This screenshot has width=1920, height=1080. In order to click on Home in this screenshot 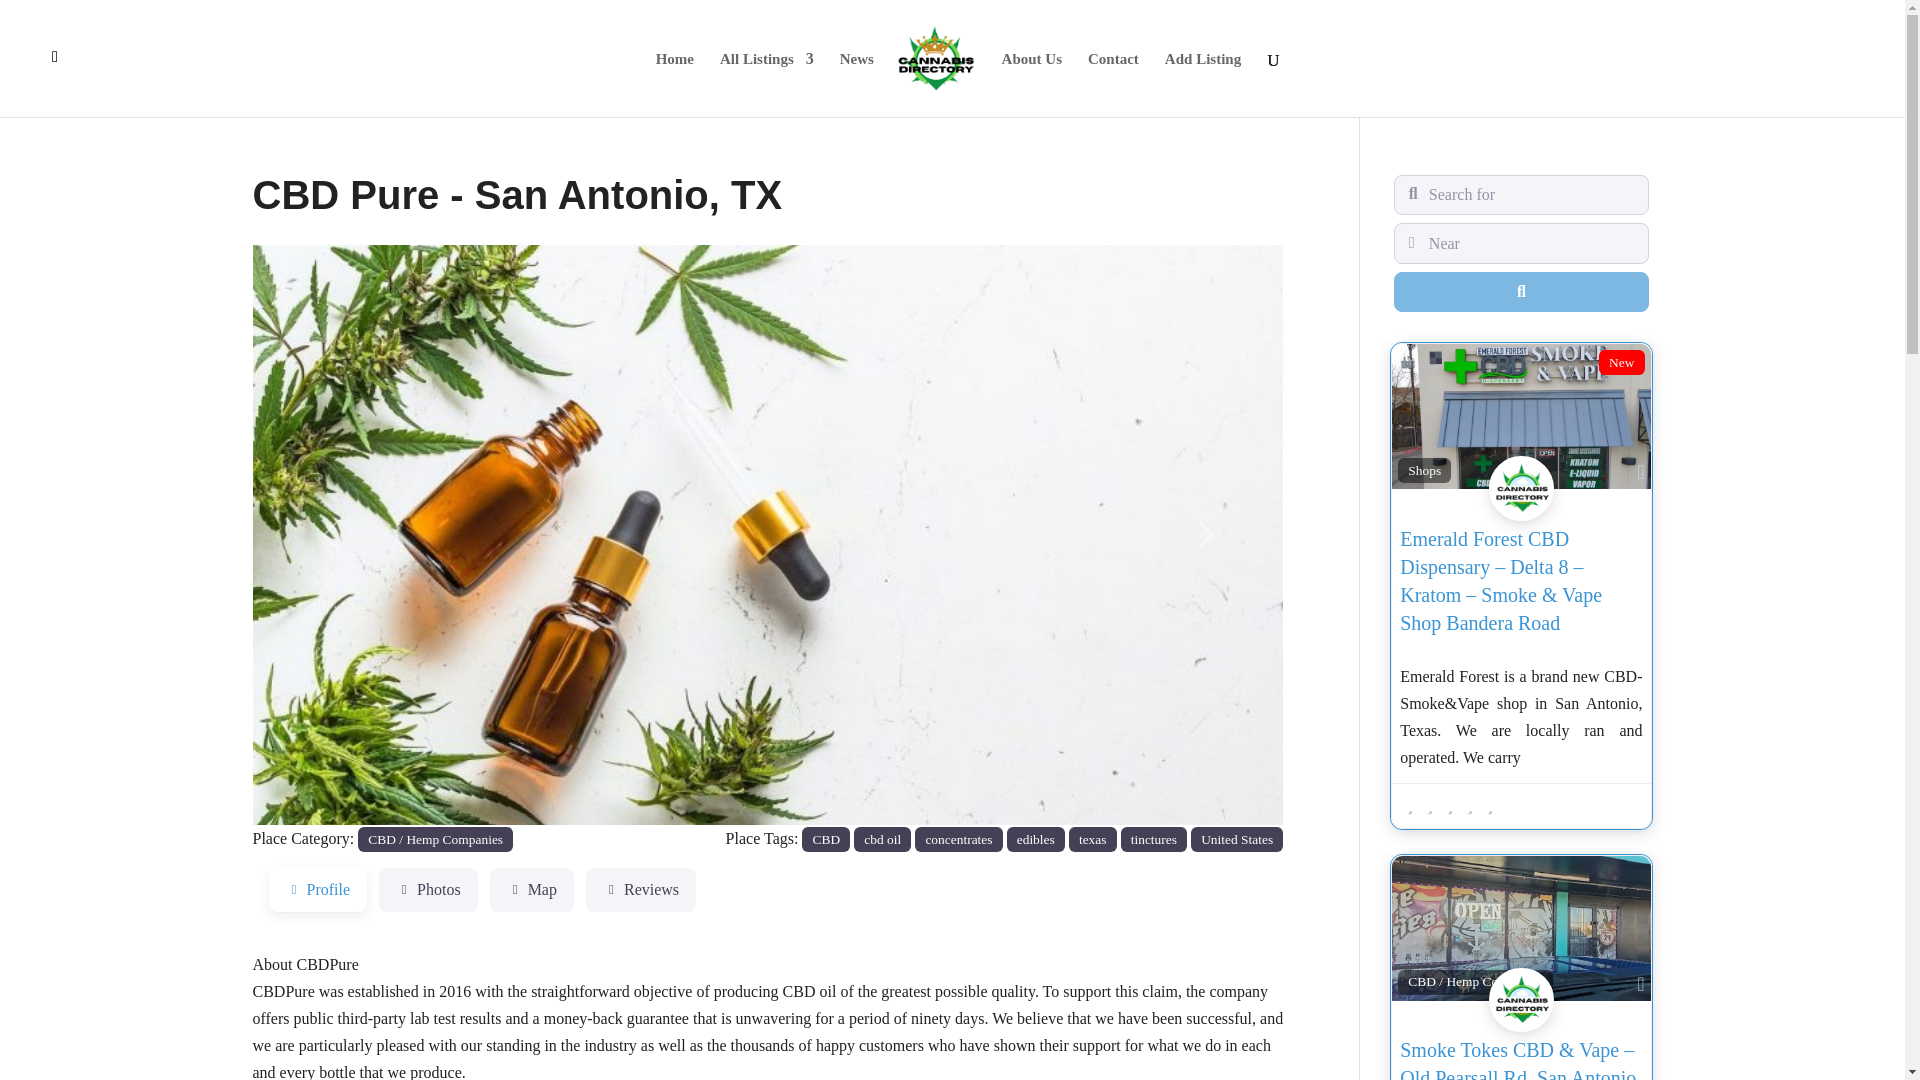, I will do `click(674, 84)`.